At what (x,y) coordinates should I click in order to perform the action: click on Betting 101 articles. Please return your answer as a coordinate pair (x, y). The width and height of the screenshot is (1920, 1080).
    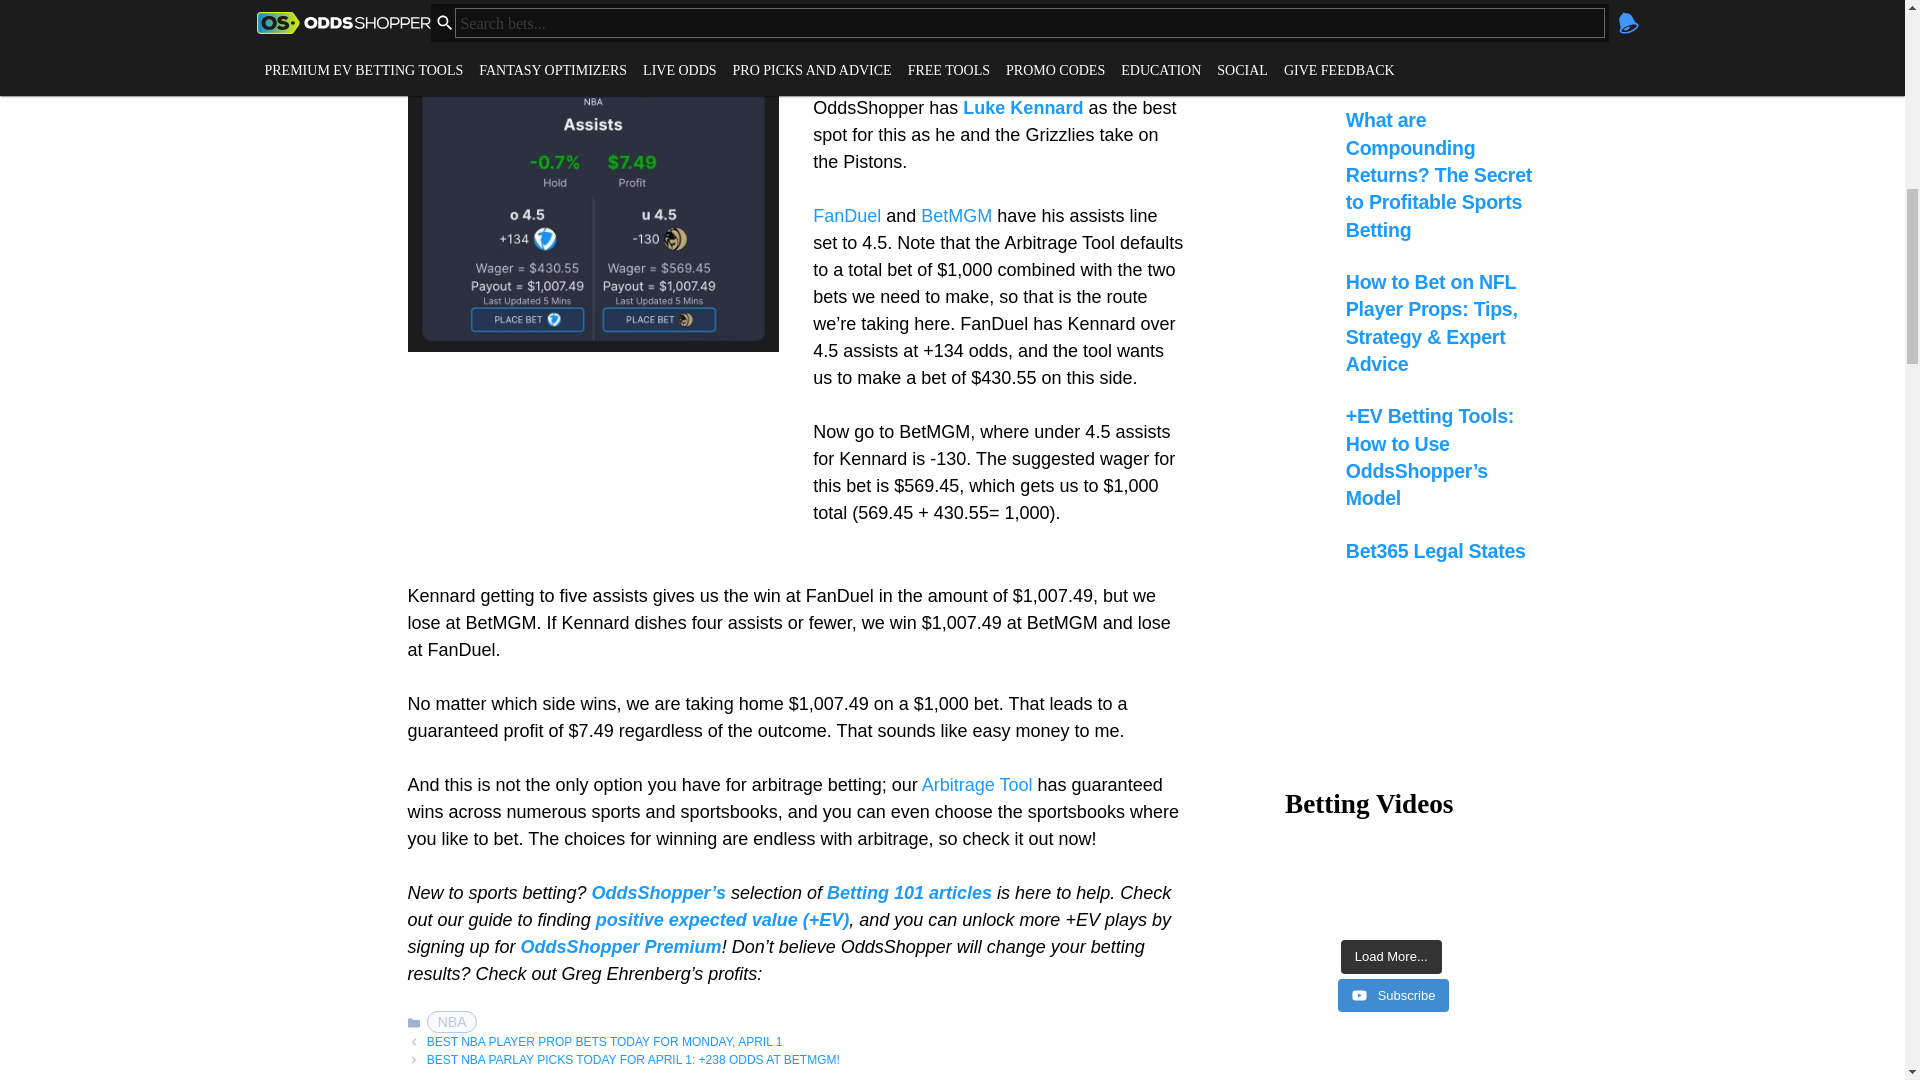
    Looking at the image, I should click on (910, 892).